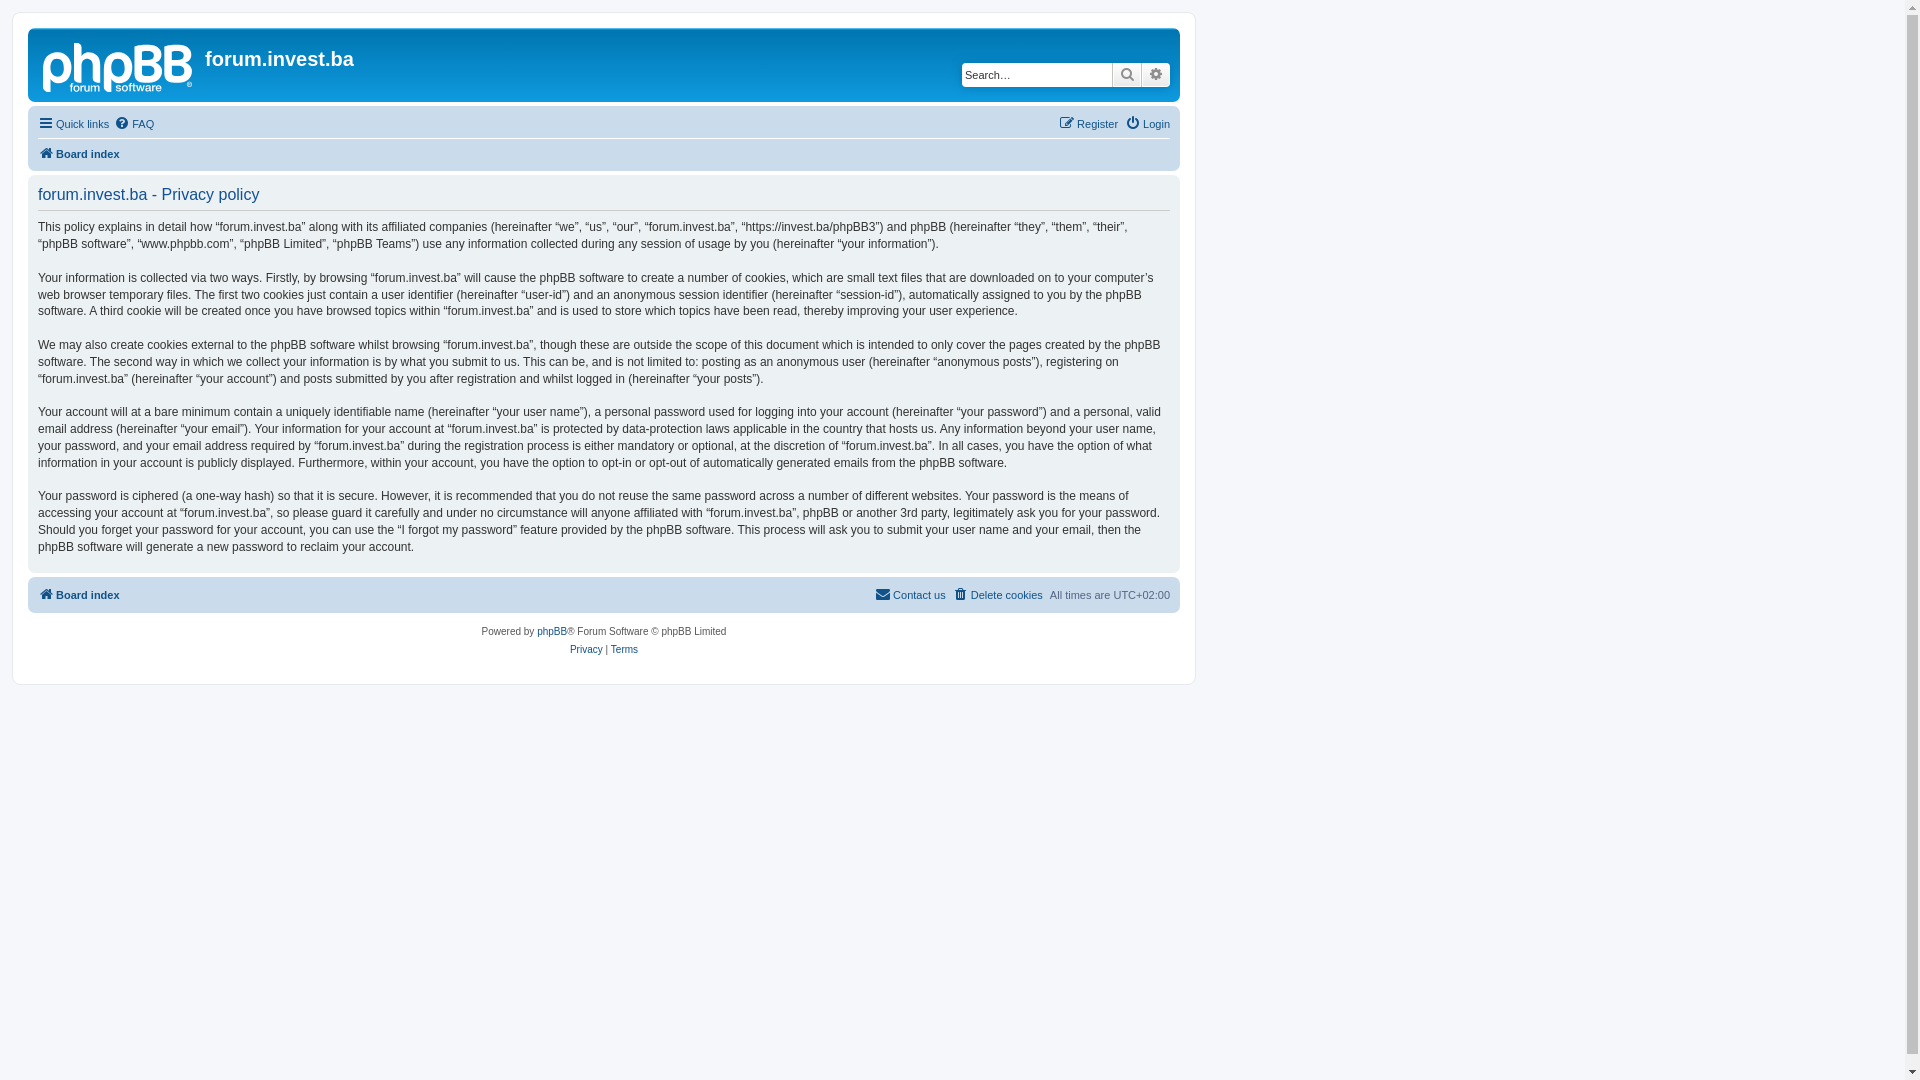 Image resolution: width=1920 pixels, height=1080 pixels. I want to click on Terms, so click(624, 649).